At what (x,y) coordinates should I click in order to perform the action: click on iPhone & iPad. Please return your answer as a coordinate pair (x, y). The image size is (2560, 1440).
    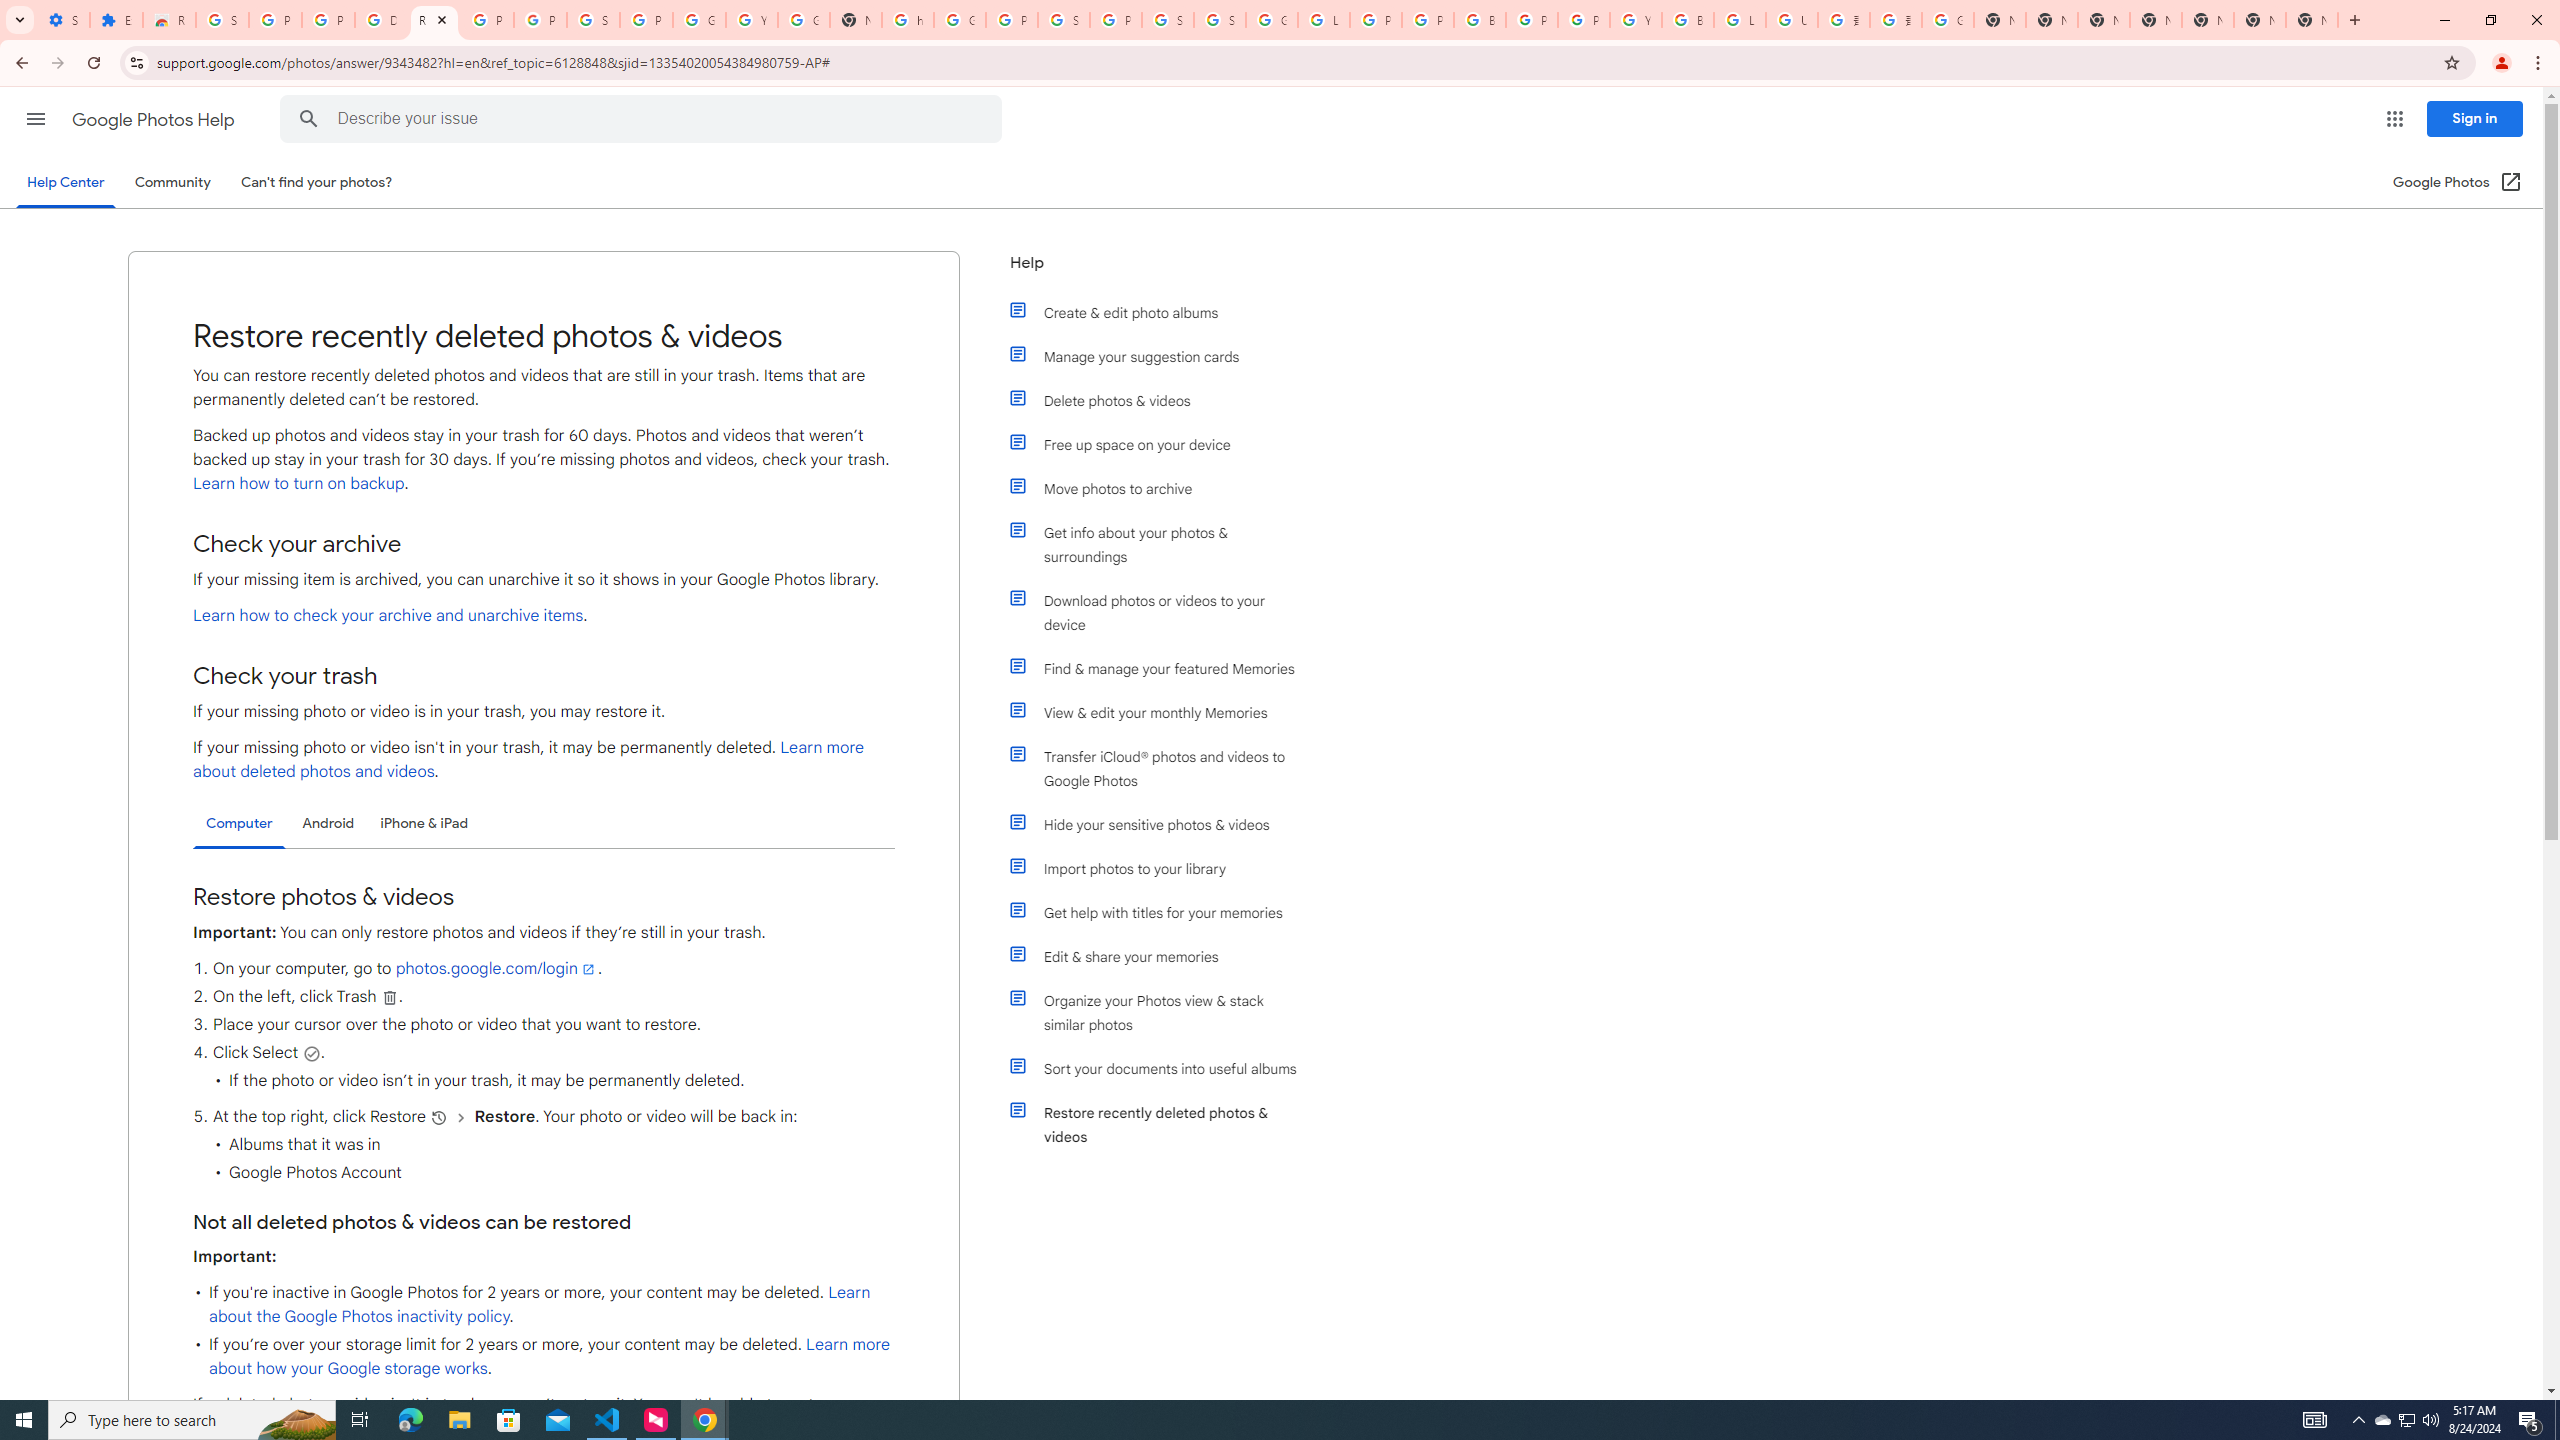
    Looking at the image, I should click on (424, 823).